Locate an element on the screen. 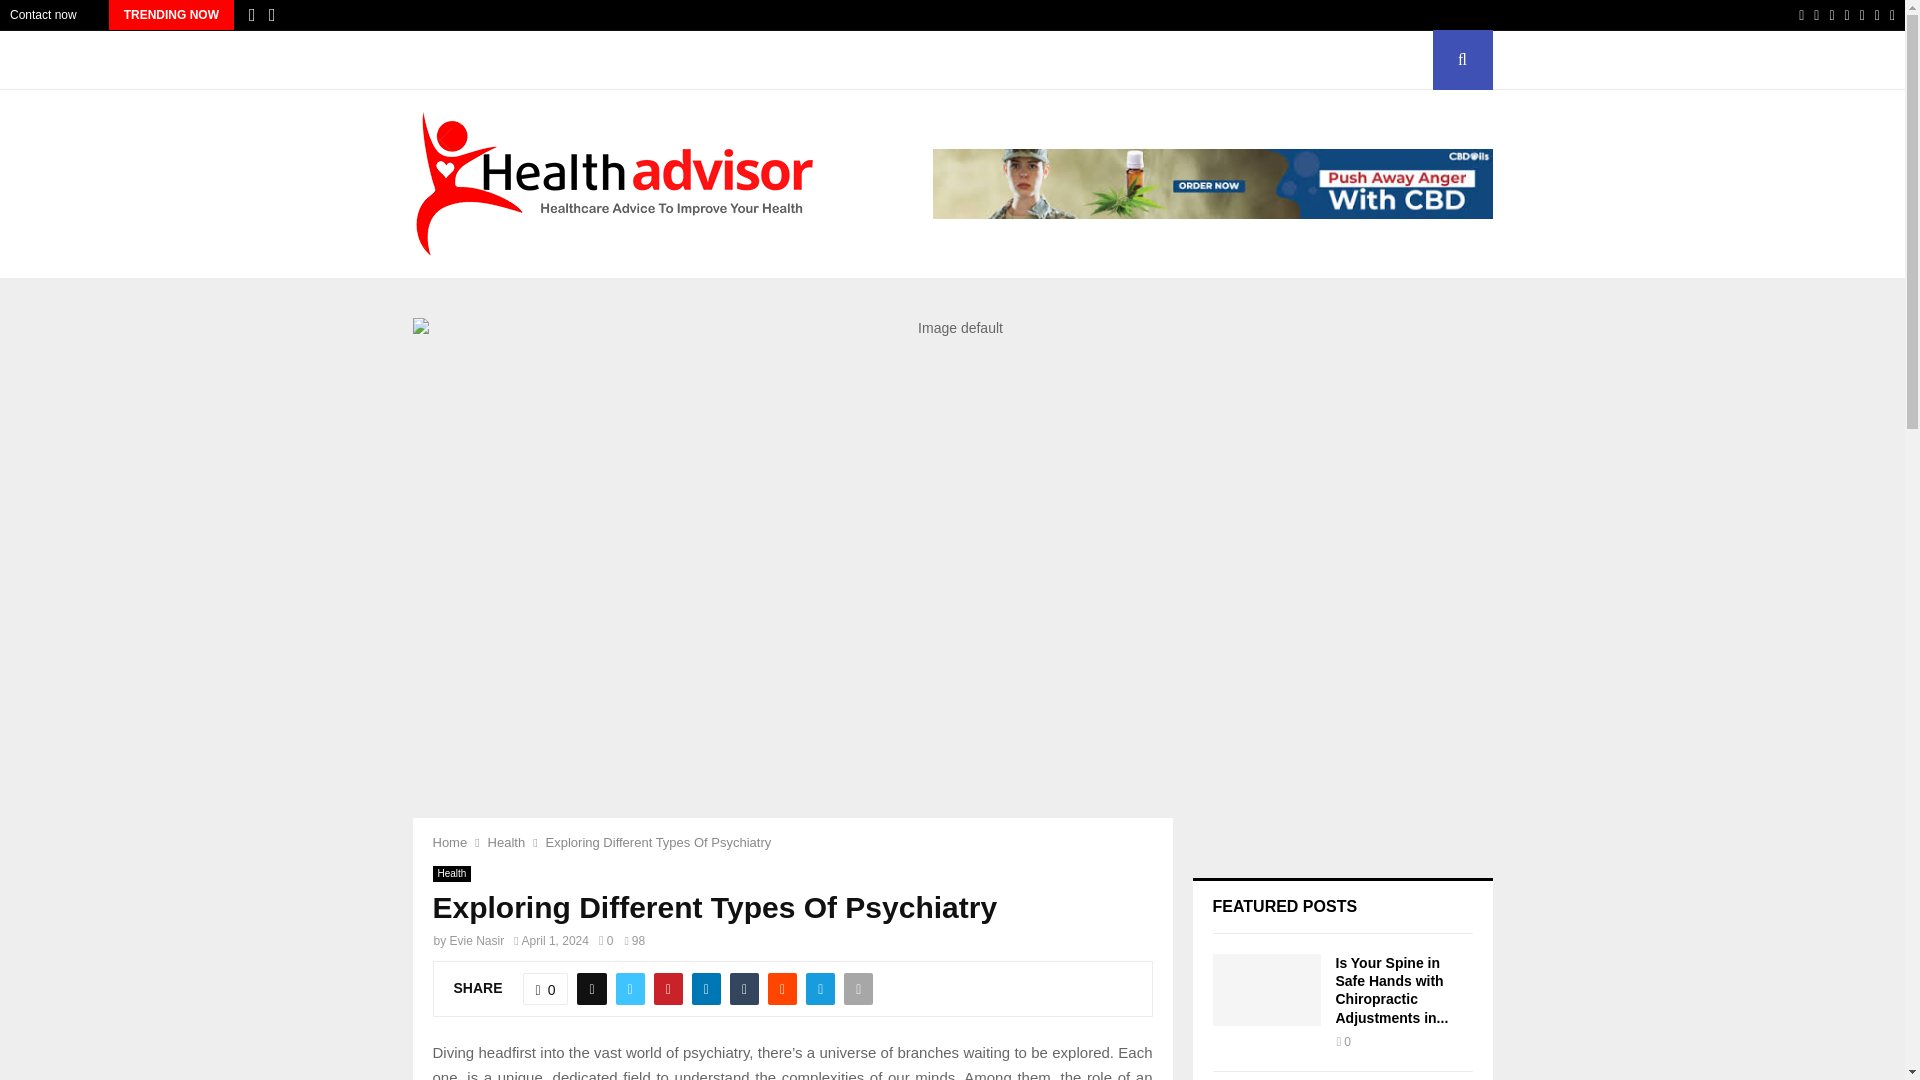  HEALTH is located at coordinates (780, 60).